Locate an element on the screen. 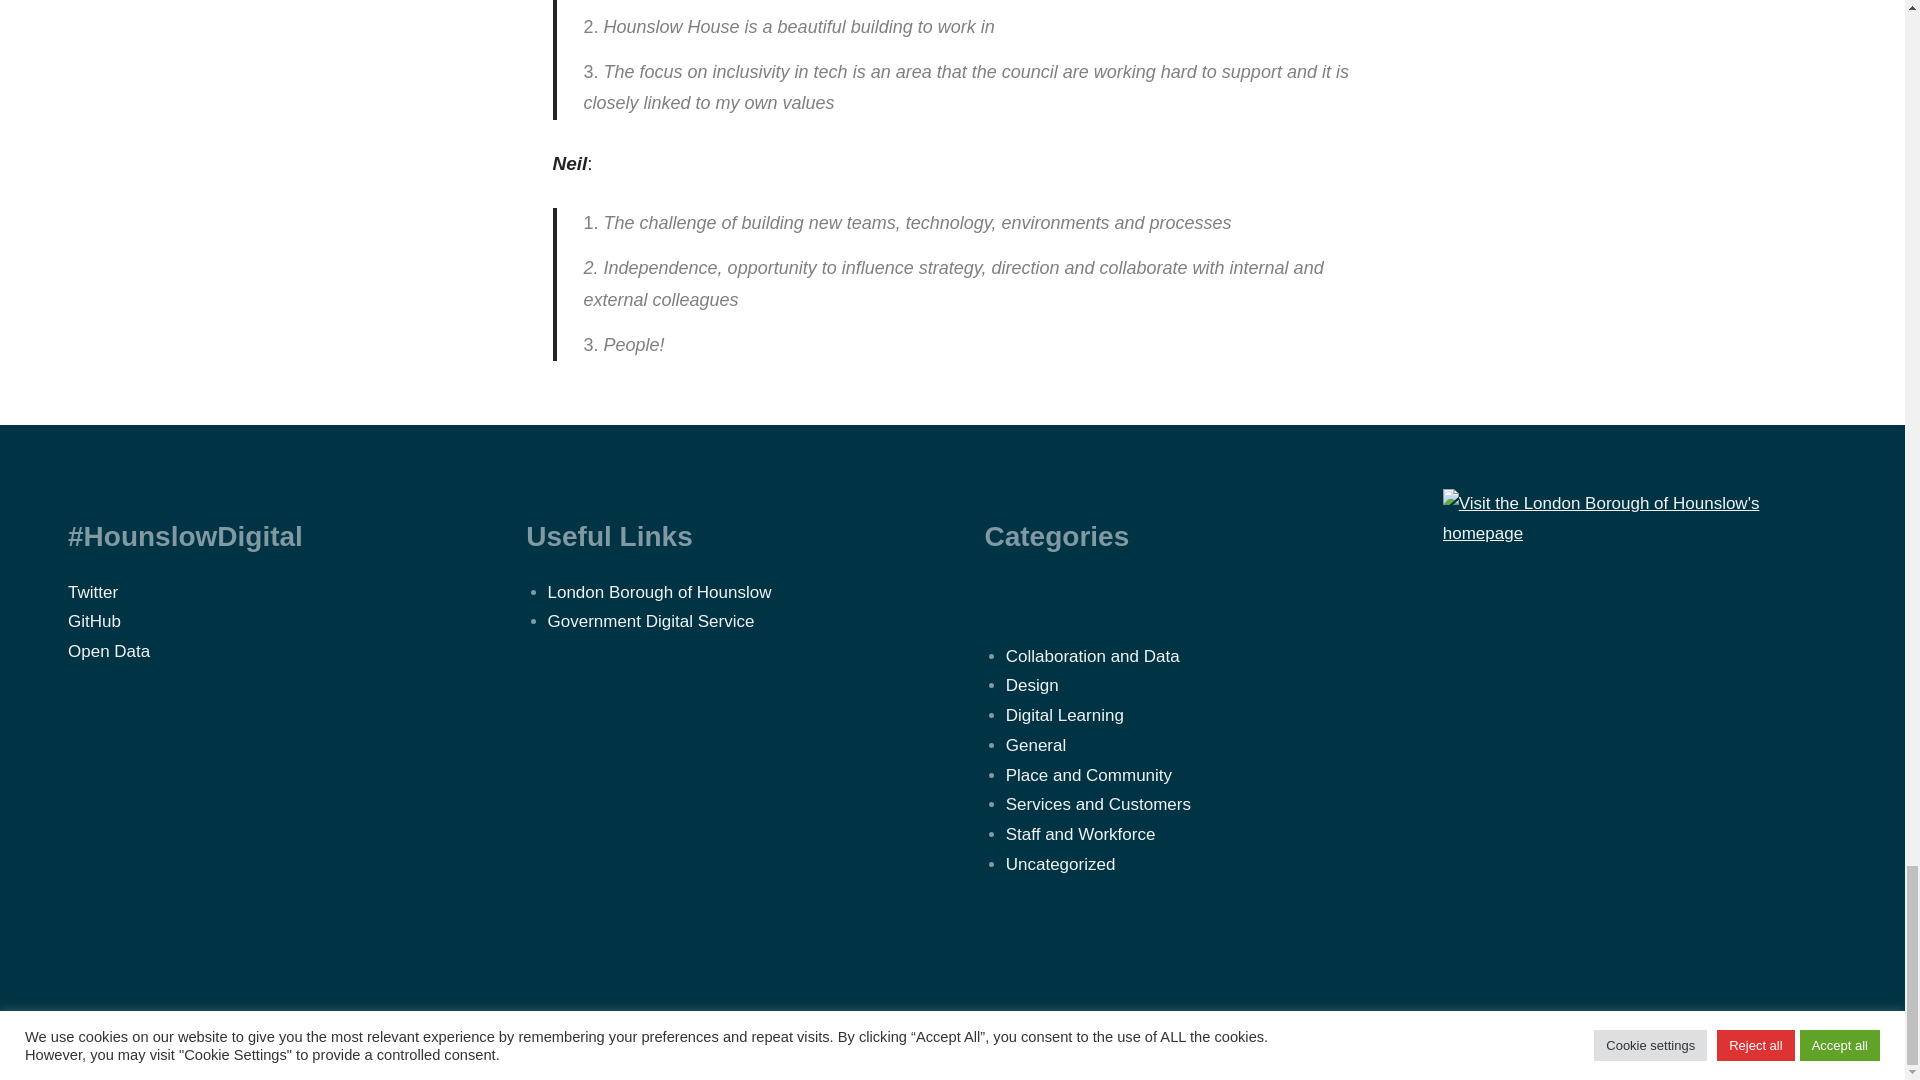  General is located at coordinates (1036, 744).